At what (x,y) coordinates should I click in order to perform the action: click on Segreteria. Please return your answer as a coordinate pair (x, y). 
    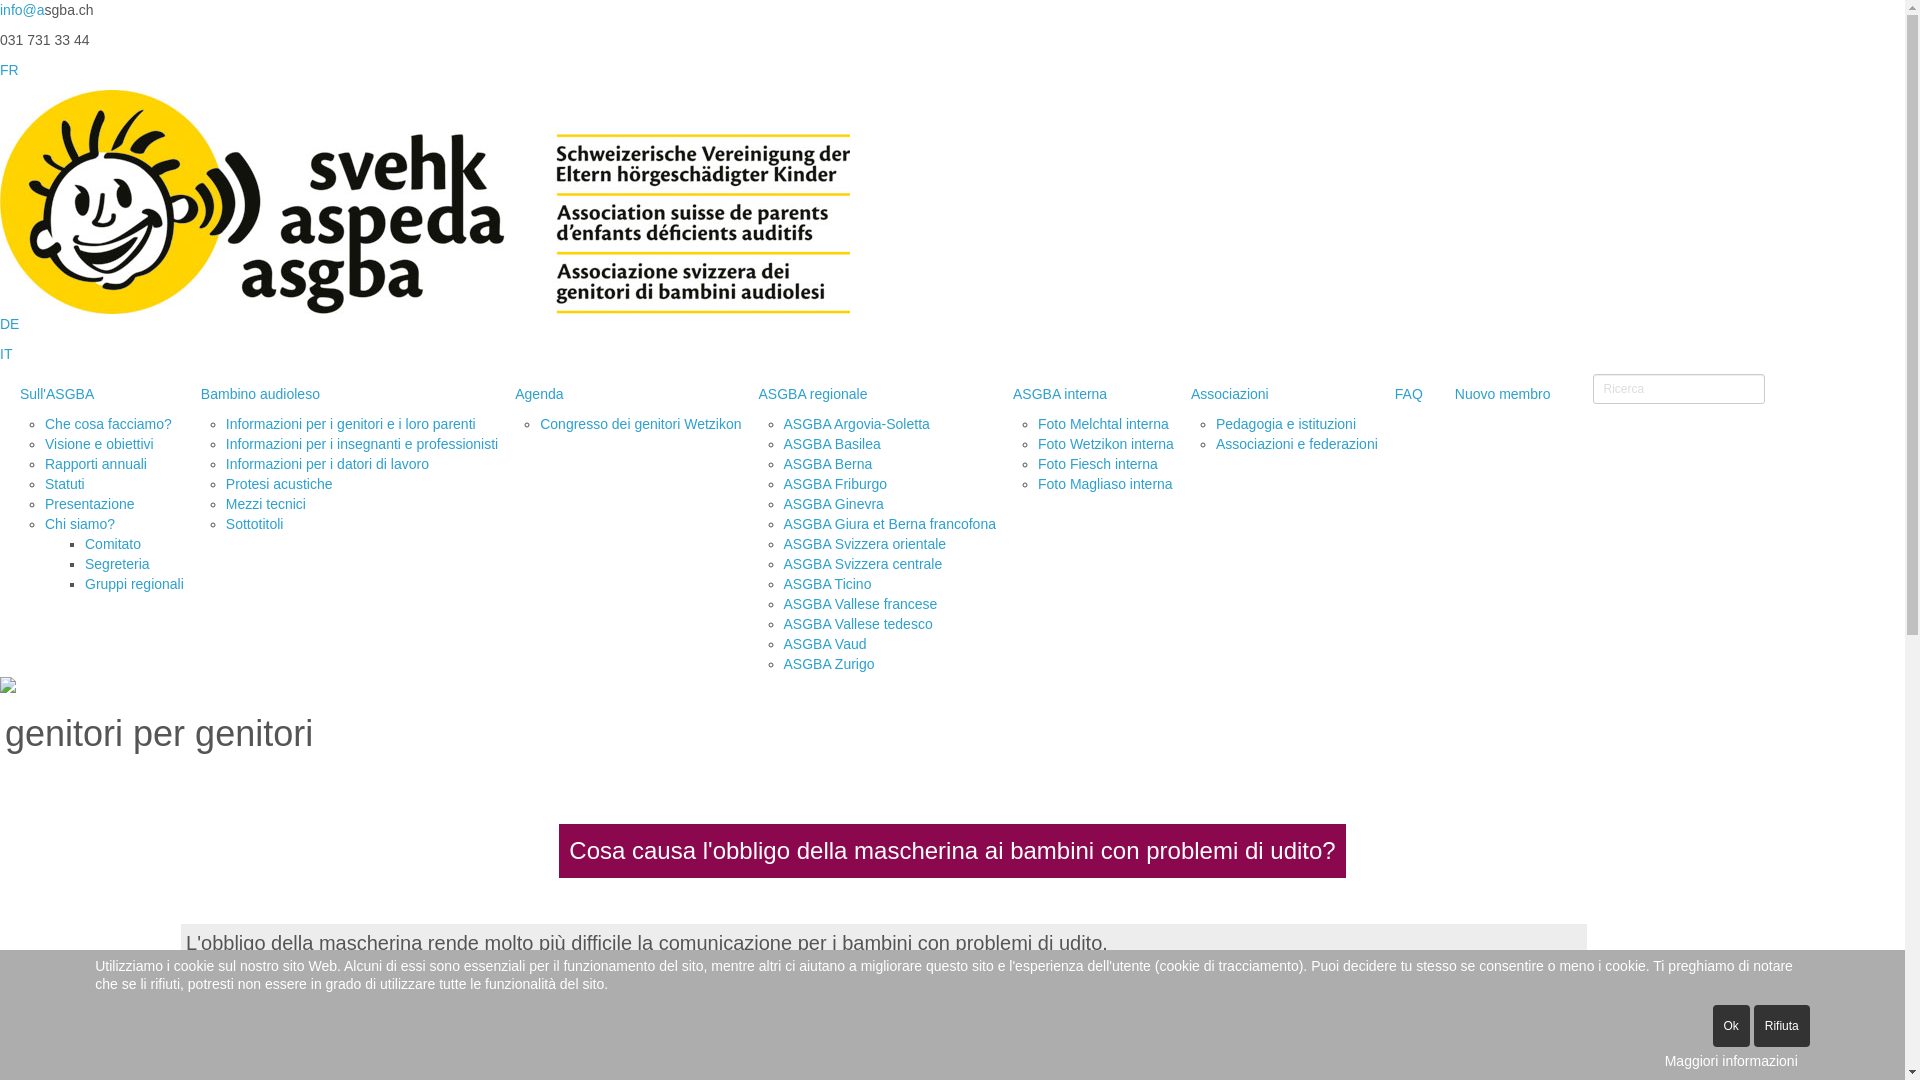
    Looking at the image, I should click on (118, 564).